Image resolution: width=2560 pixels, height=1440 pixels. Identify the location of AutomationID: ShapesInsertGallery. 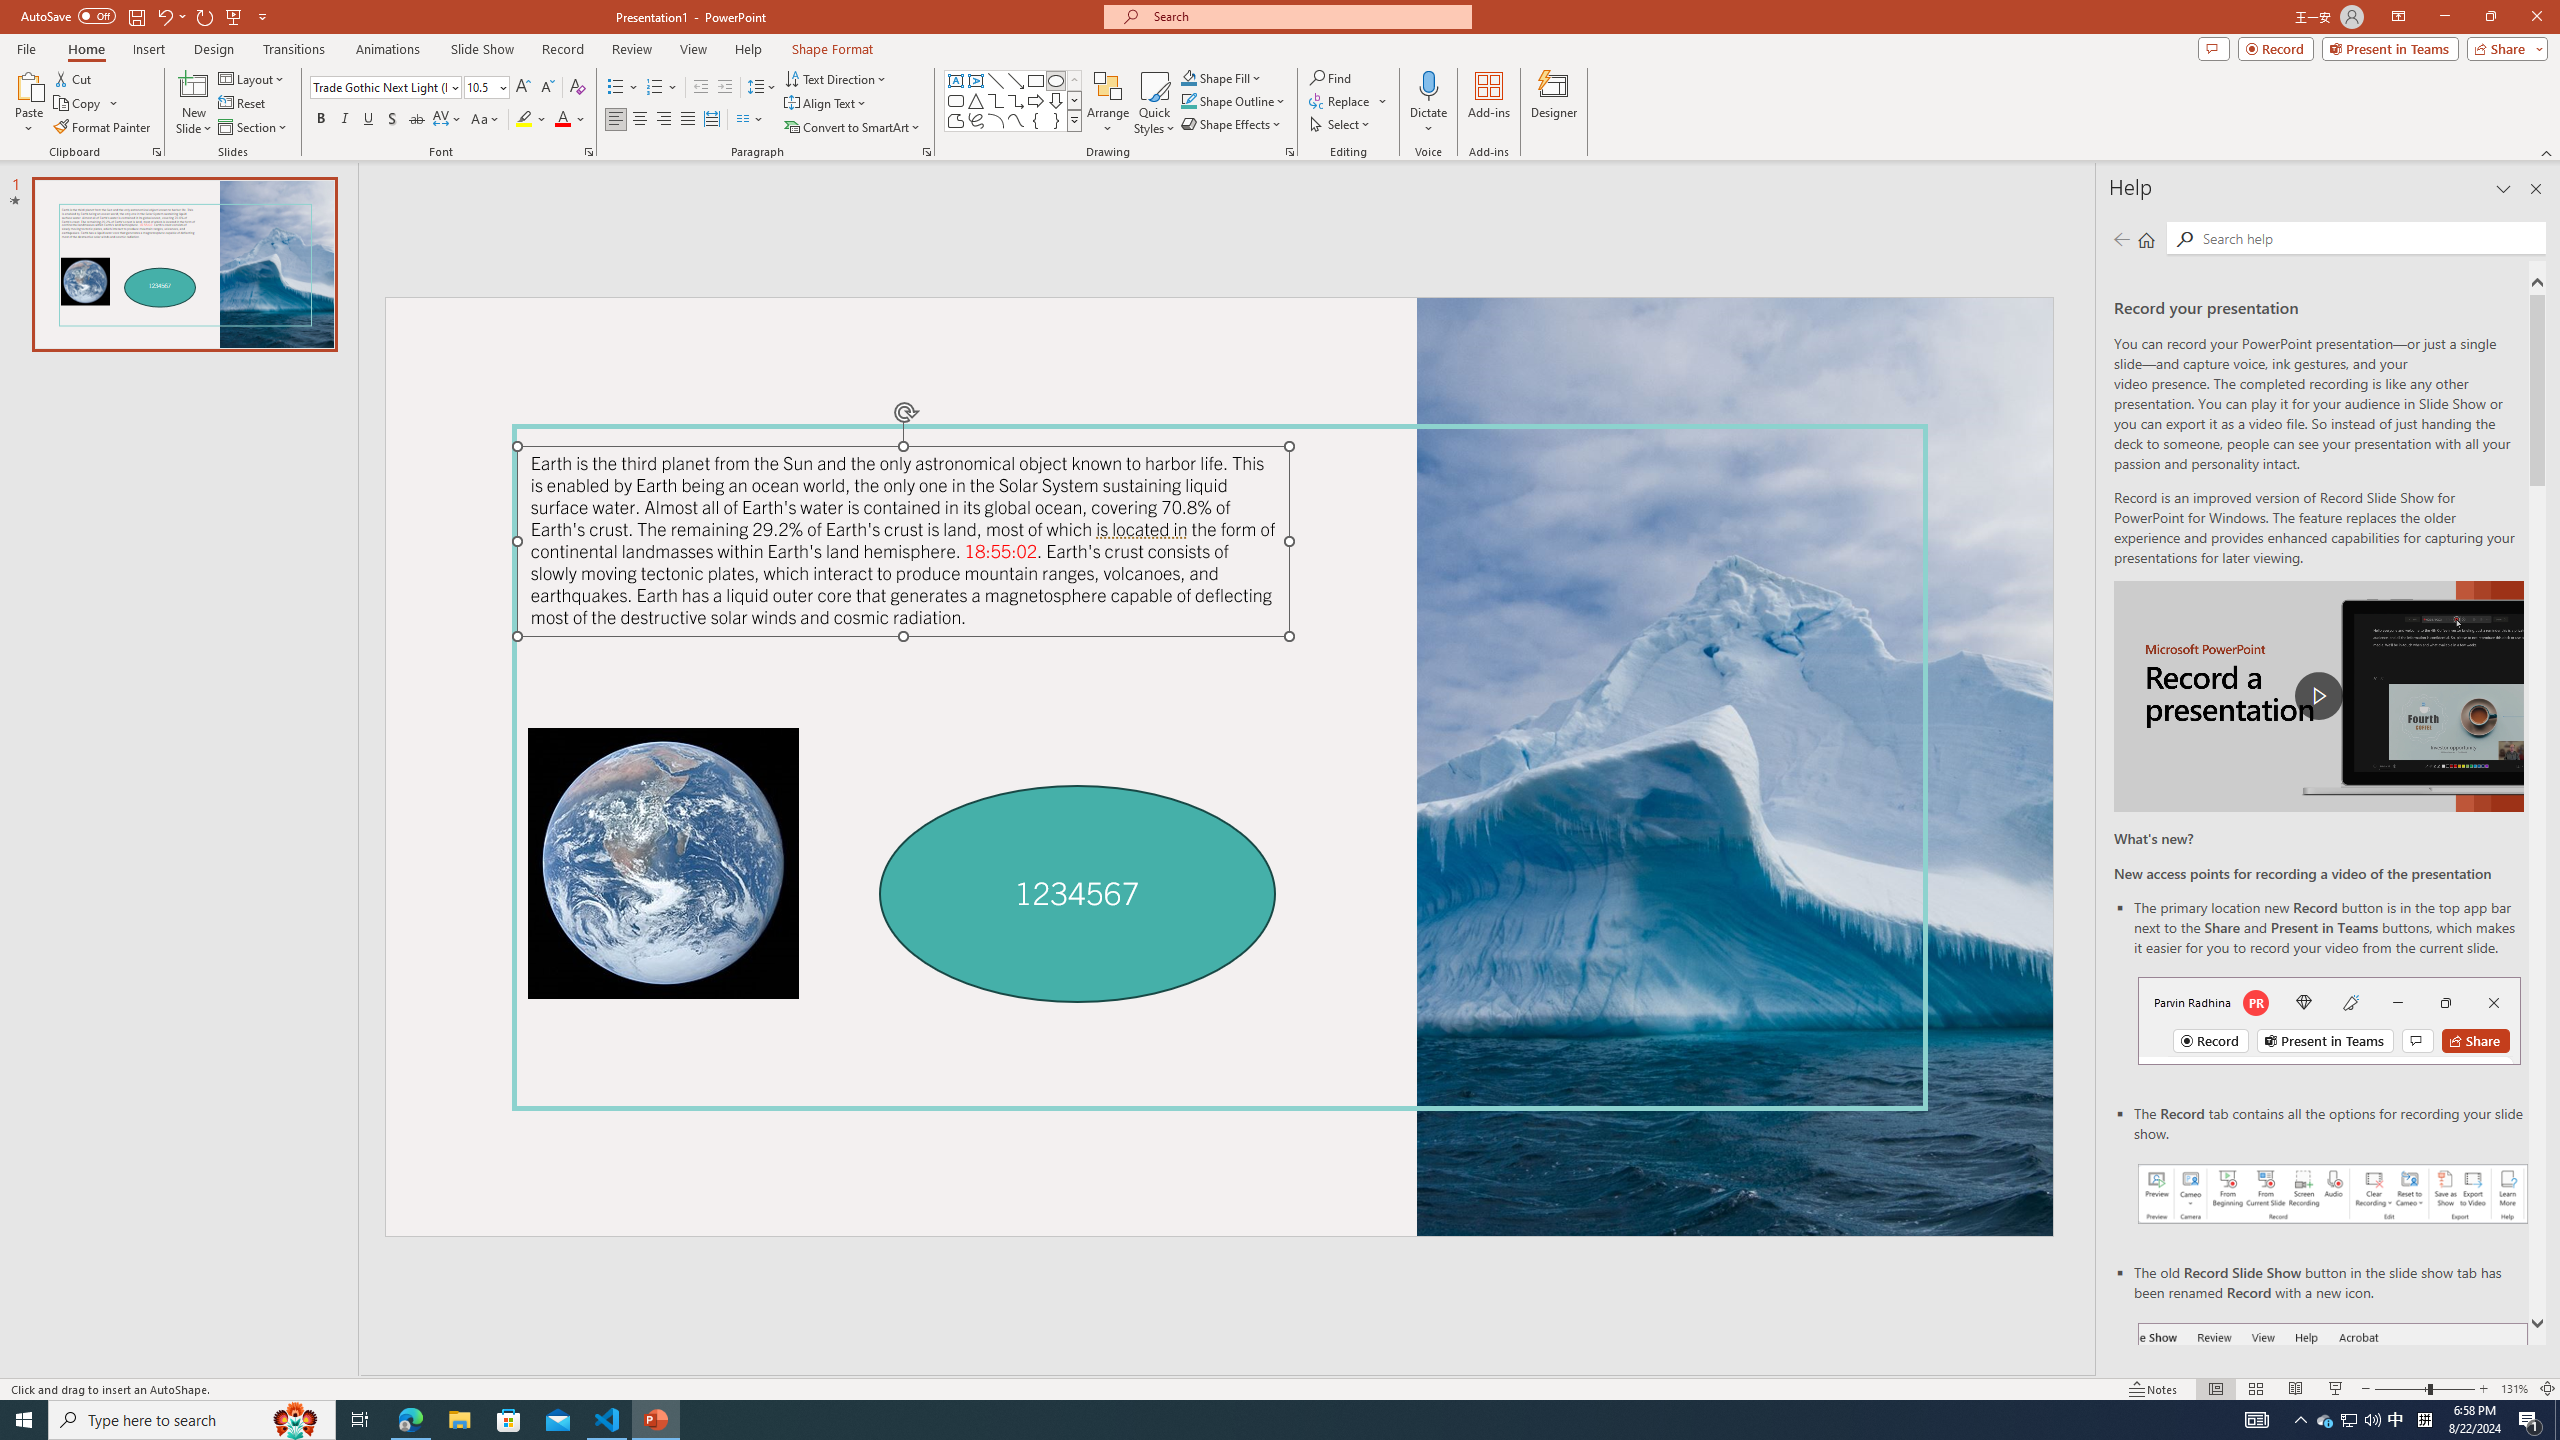
(1014, 101).